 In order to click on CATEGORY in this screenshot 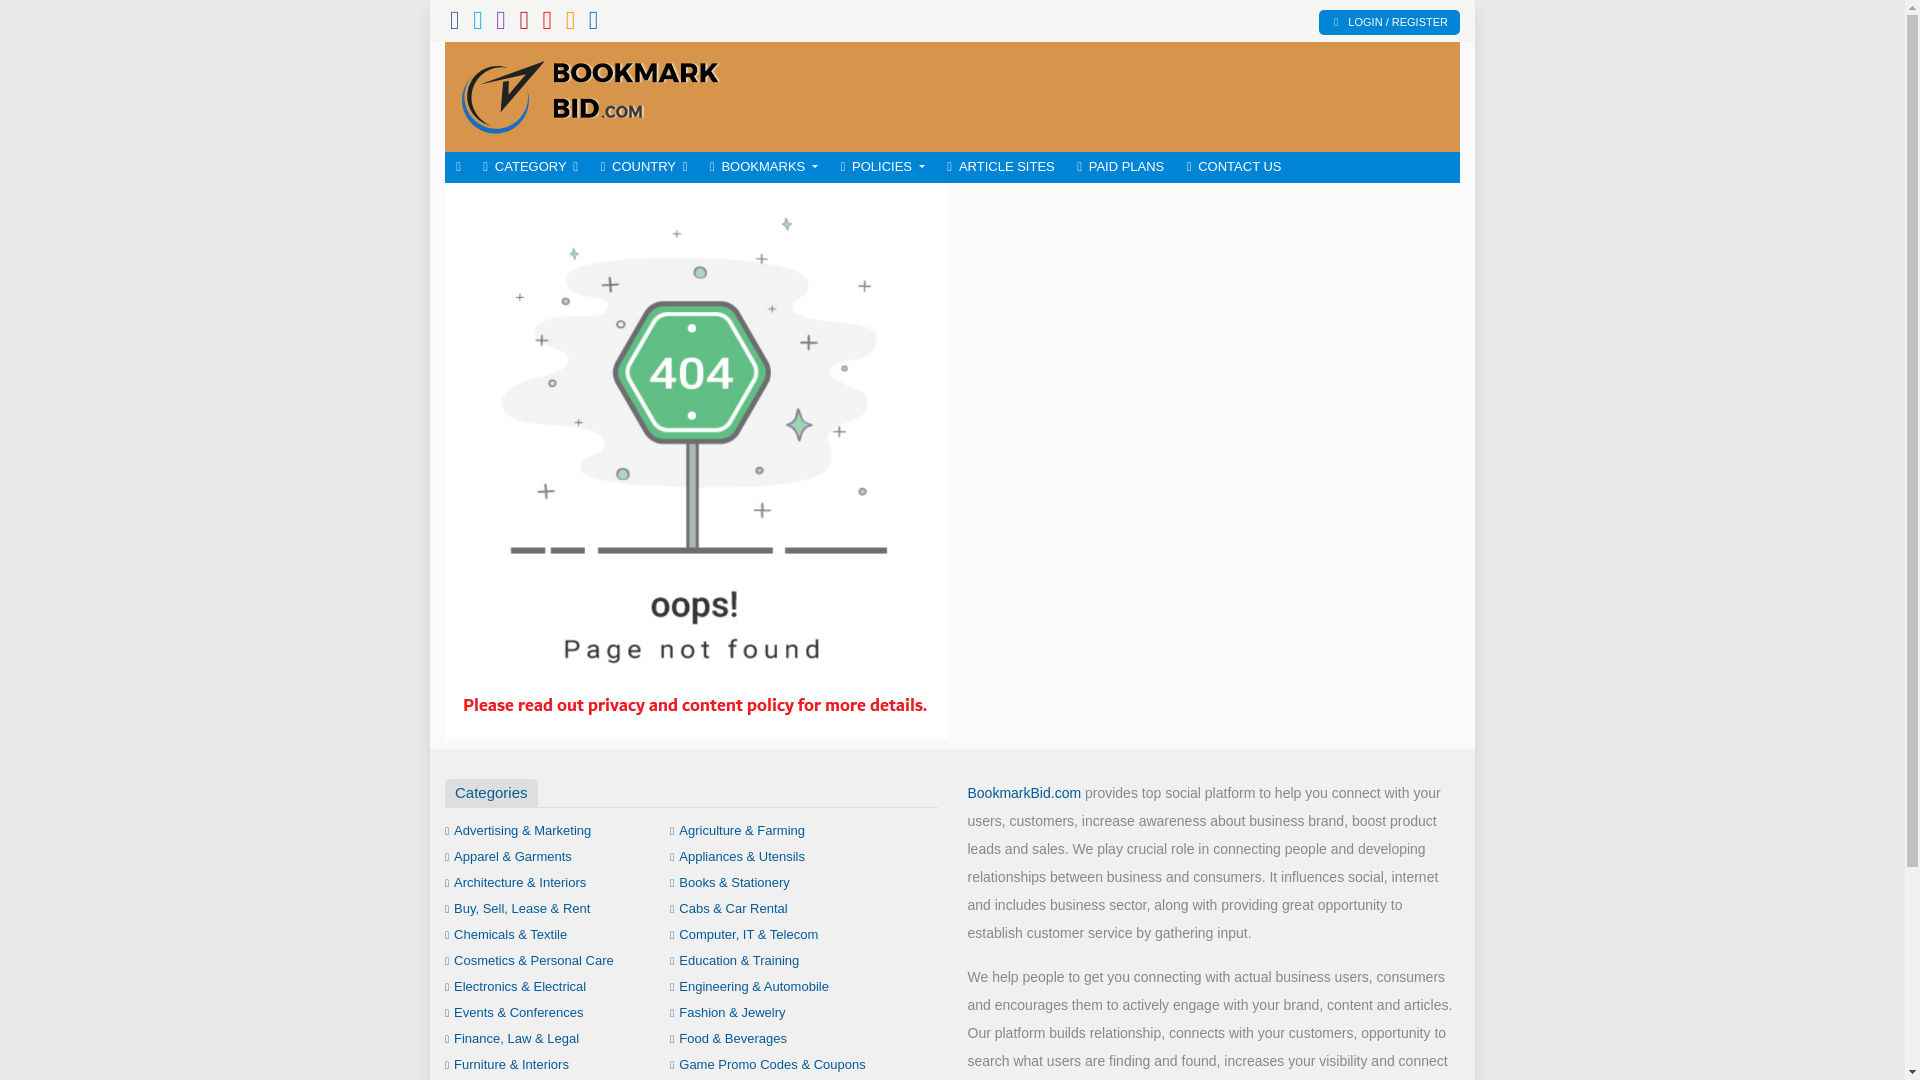, I will do `click(530, 167)`.